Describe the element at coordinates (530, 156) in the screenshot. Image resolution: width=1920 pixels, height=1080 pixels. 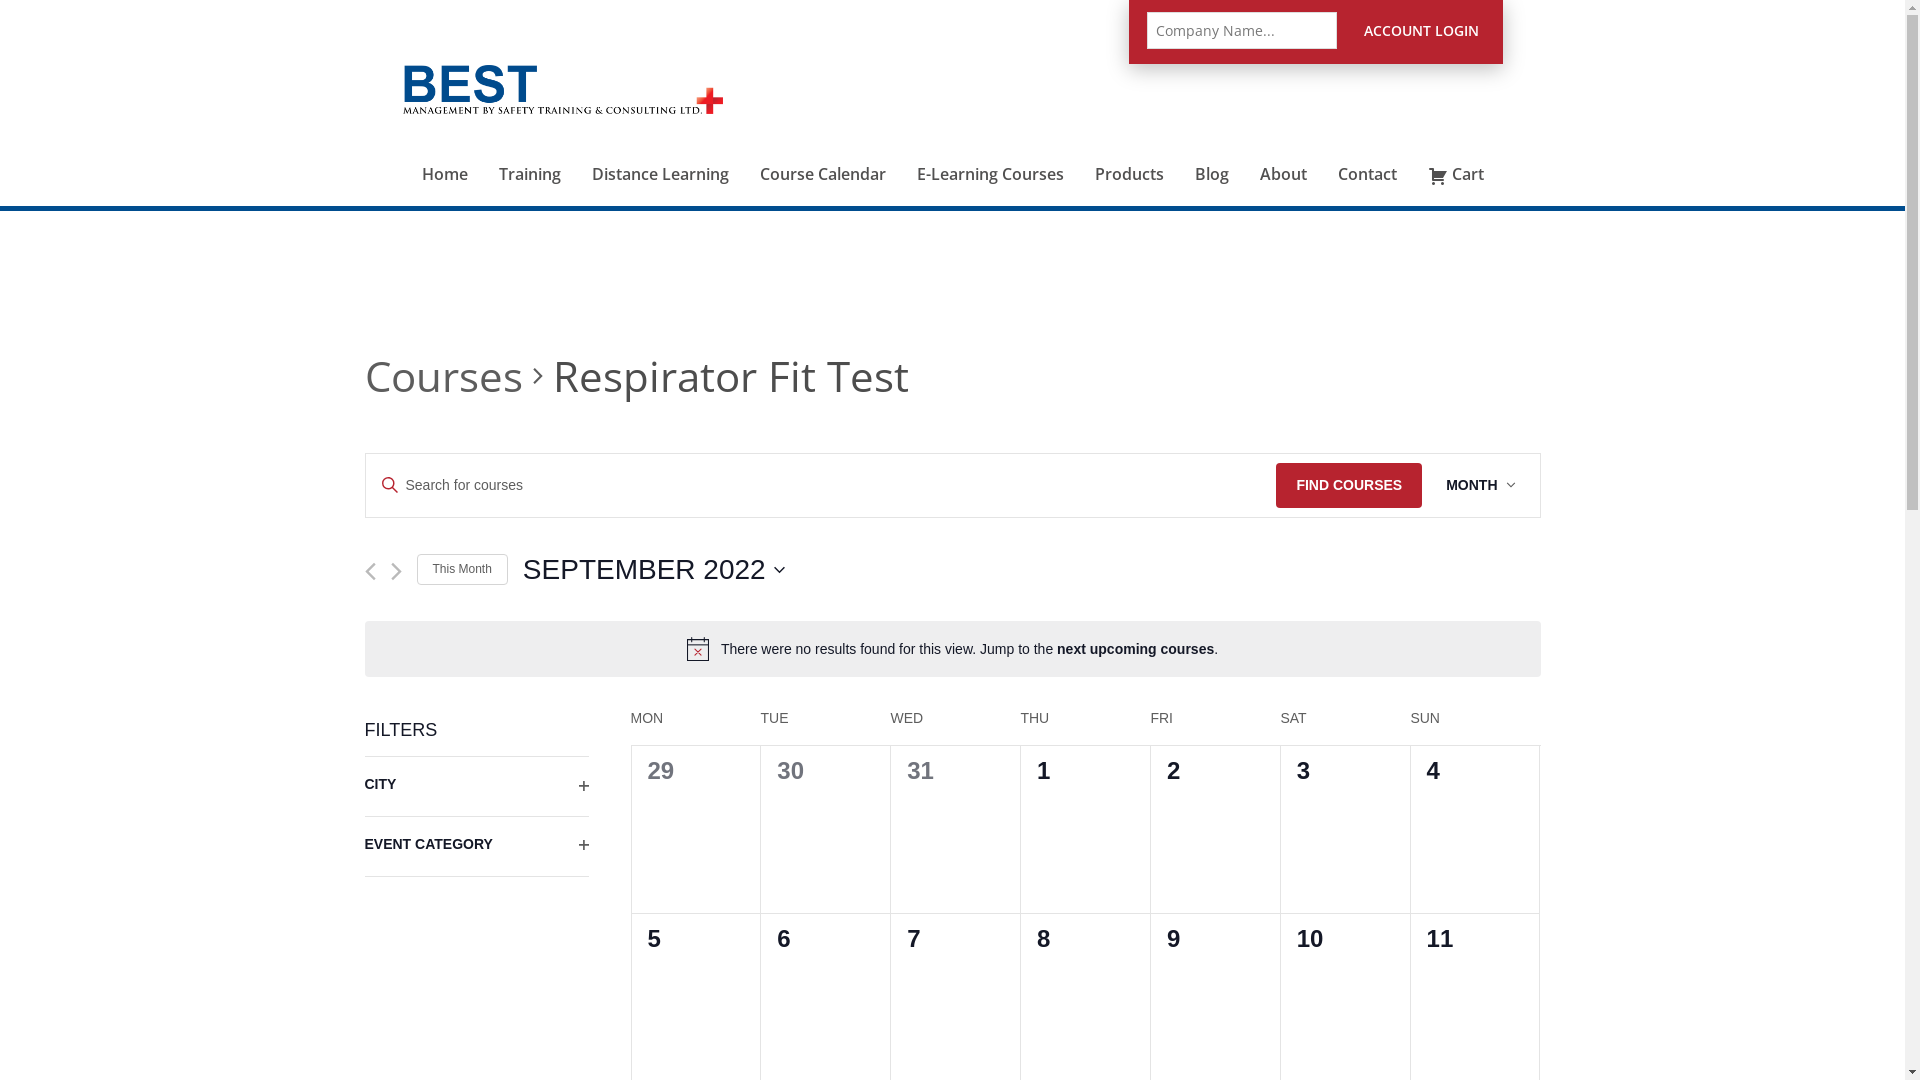
I see `Training` at that location.